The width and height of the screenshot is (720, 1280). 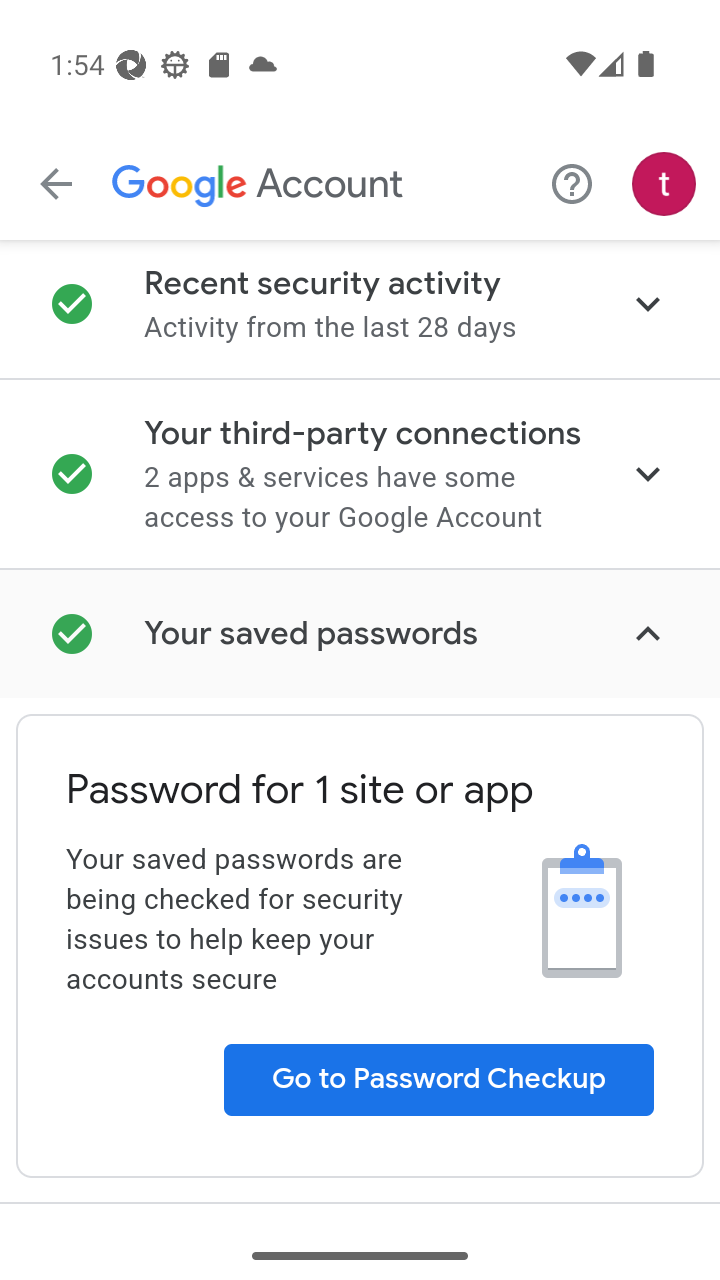 I want to click on Navigate up, so click(x=56, y=184).